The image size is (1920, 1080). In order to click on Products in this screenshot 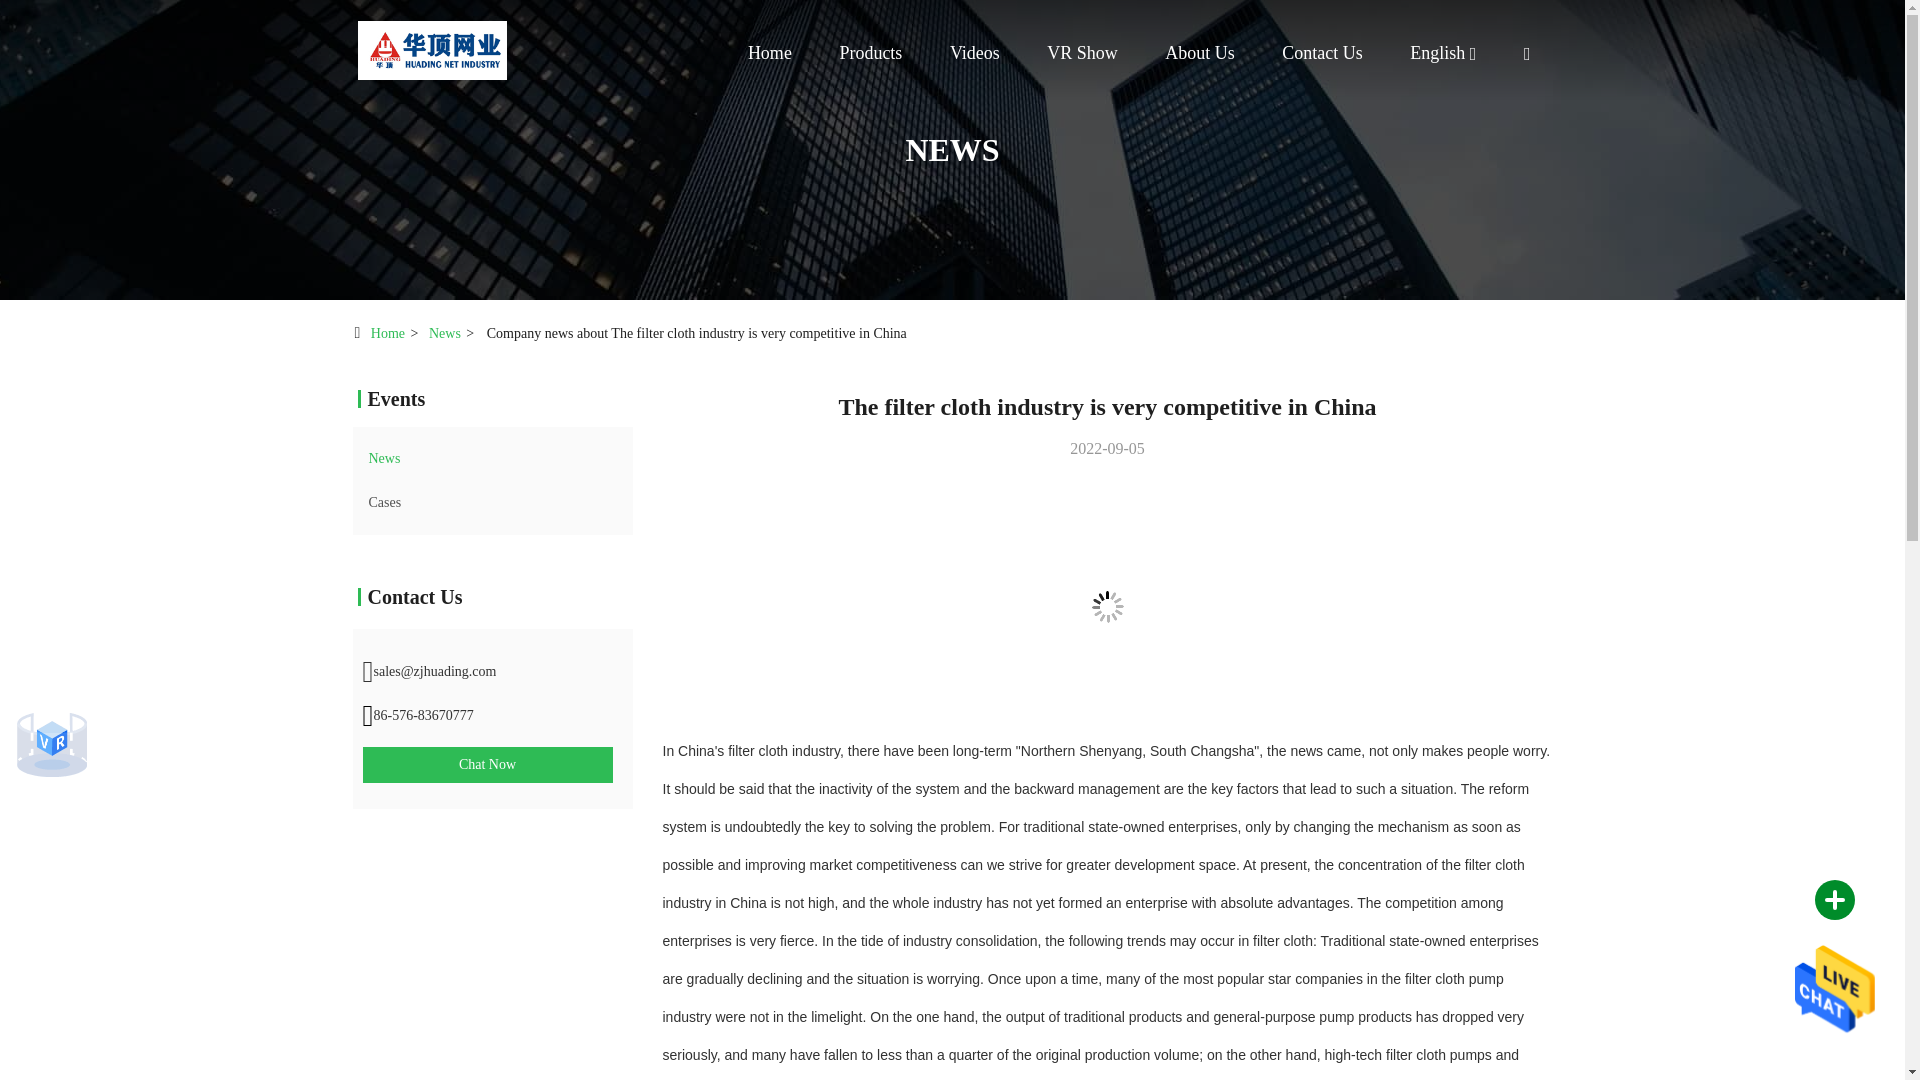, I will do `click(870, 52)`.